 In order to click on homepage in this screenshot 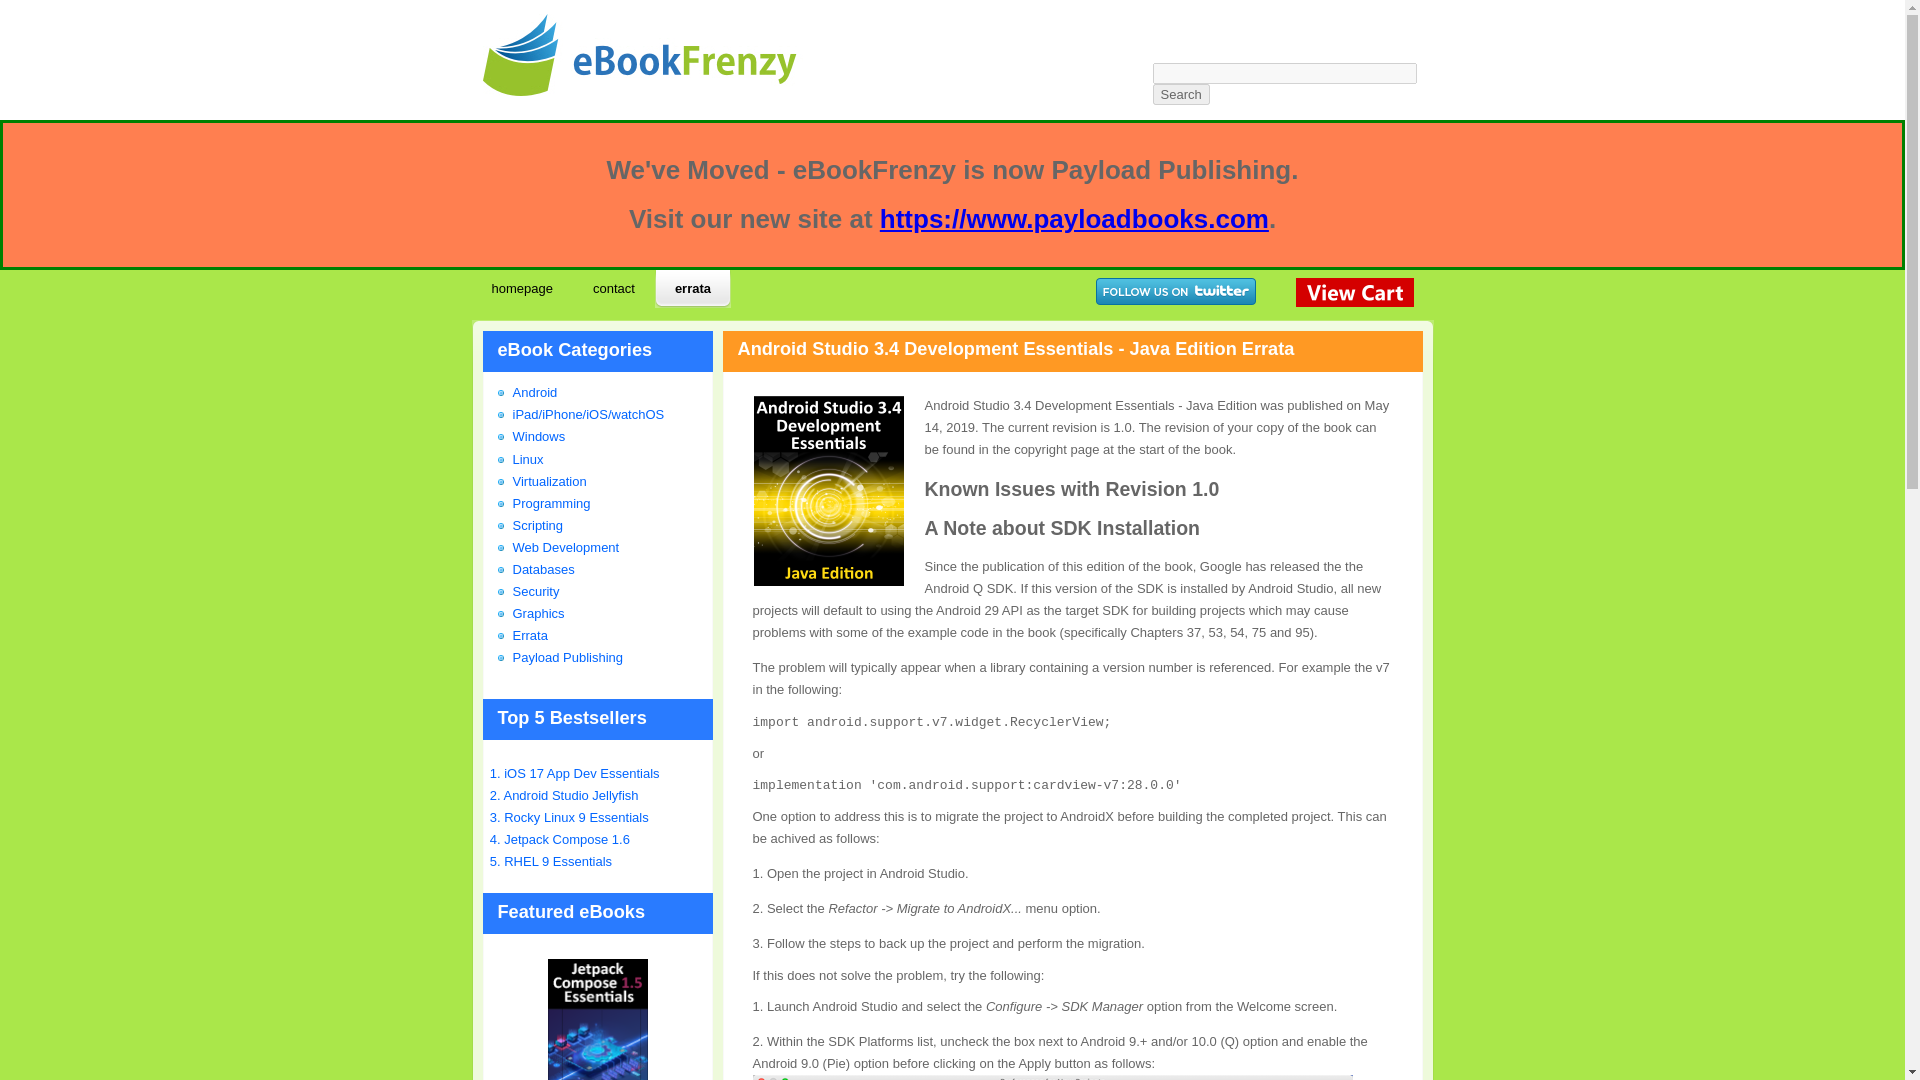, I will do `click(522, 293)`.